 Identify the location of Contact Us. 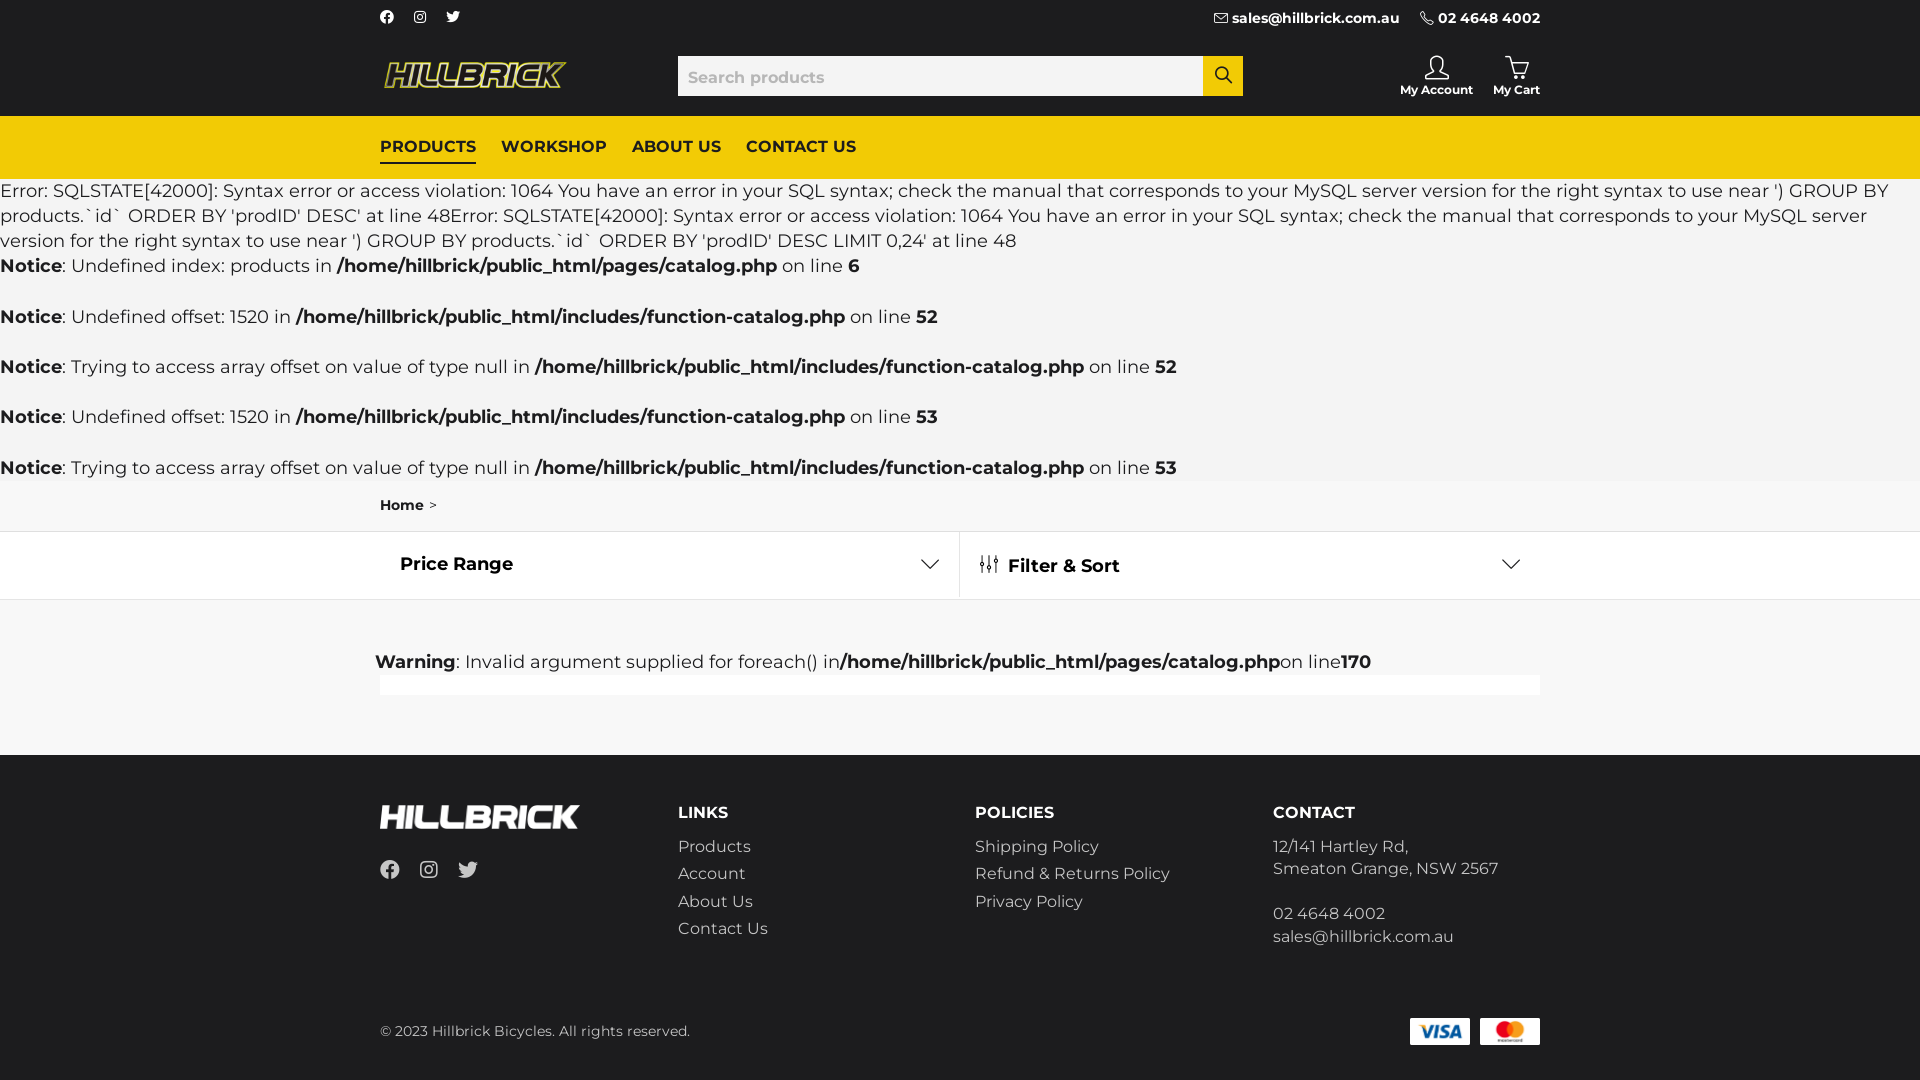
(723, 928).